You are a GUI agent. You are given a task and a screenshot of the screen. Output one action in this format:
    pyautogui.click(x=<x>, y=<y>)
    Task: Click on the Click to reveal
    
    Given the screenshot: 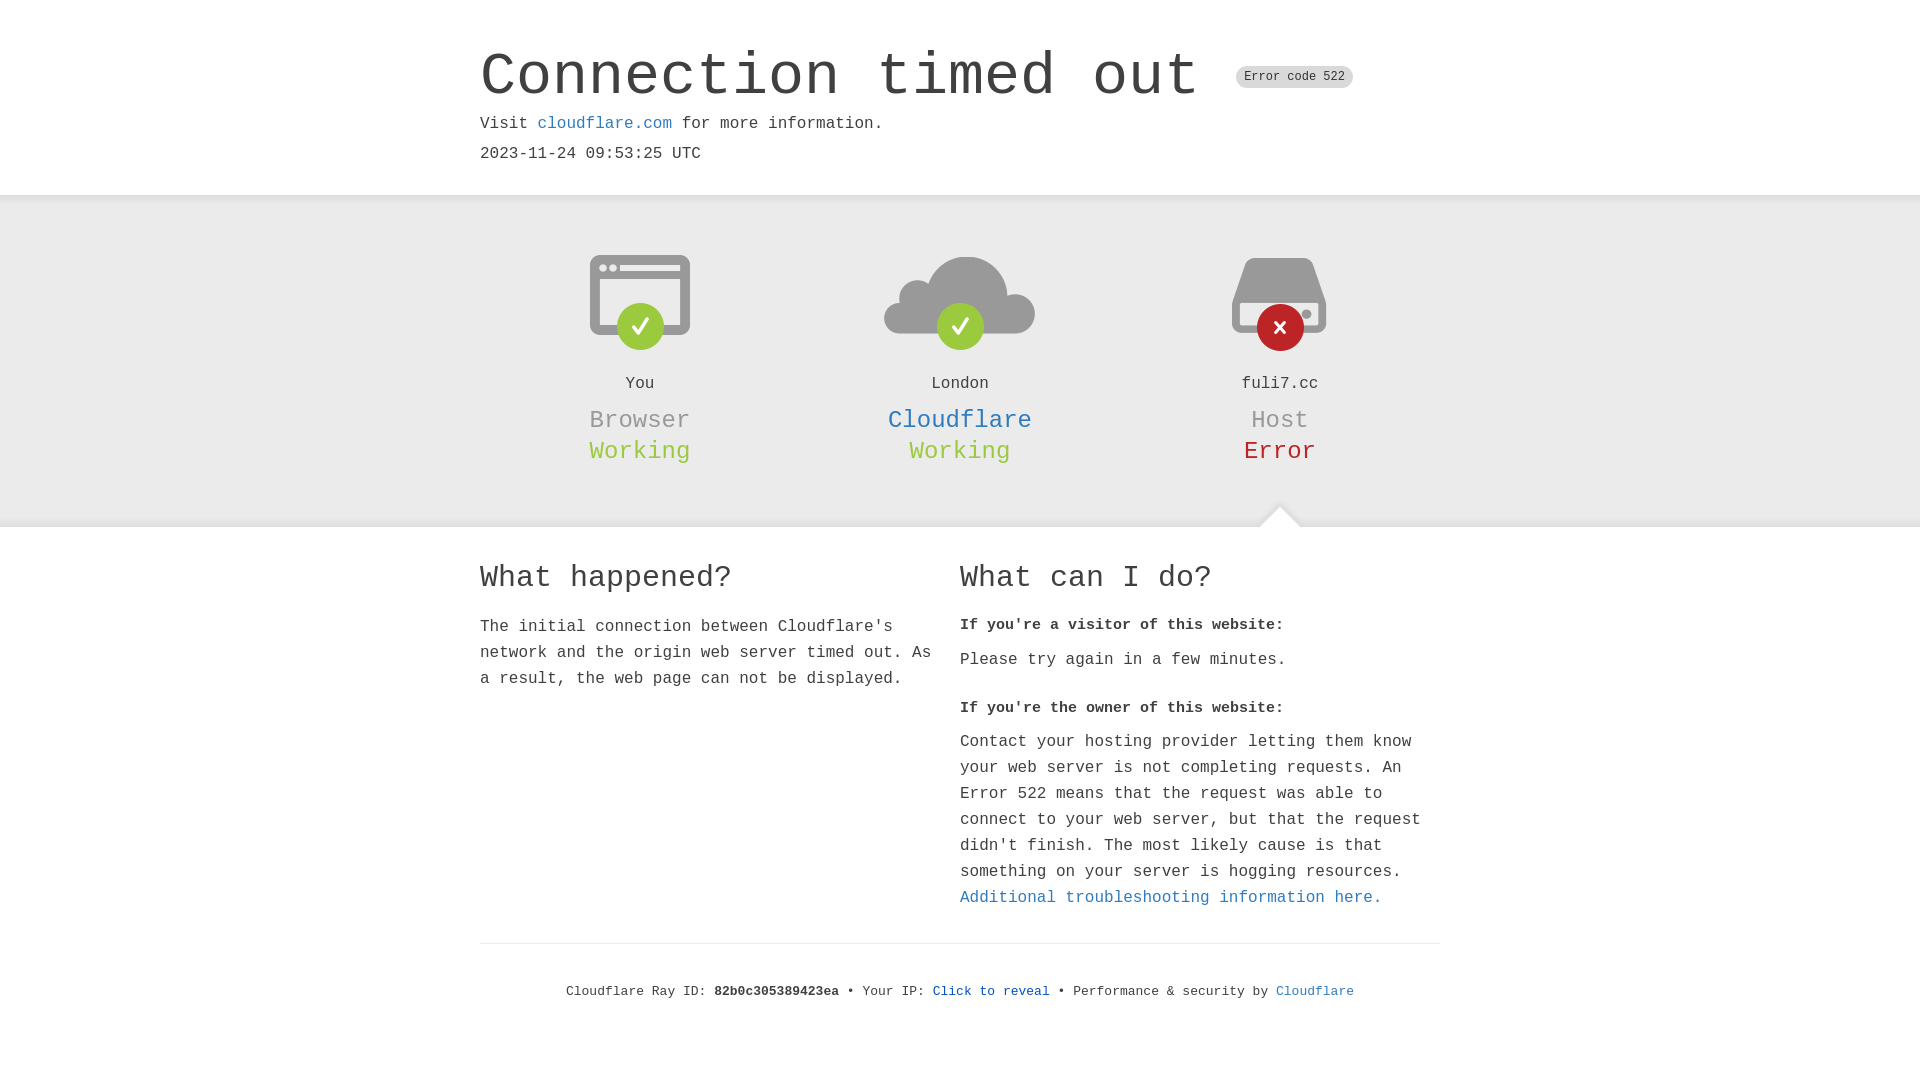 What is the action you would take?
    pyautogui.click(x=992, y=992)
    